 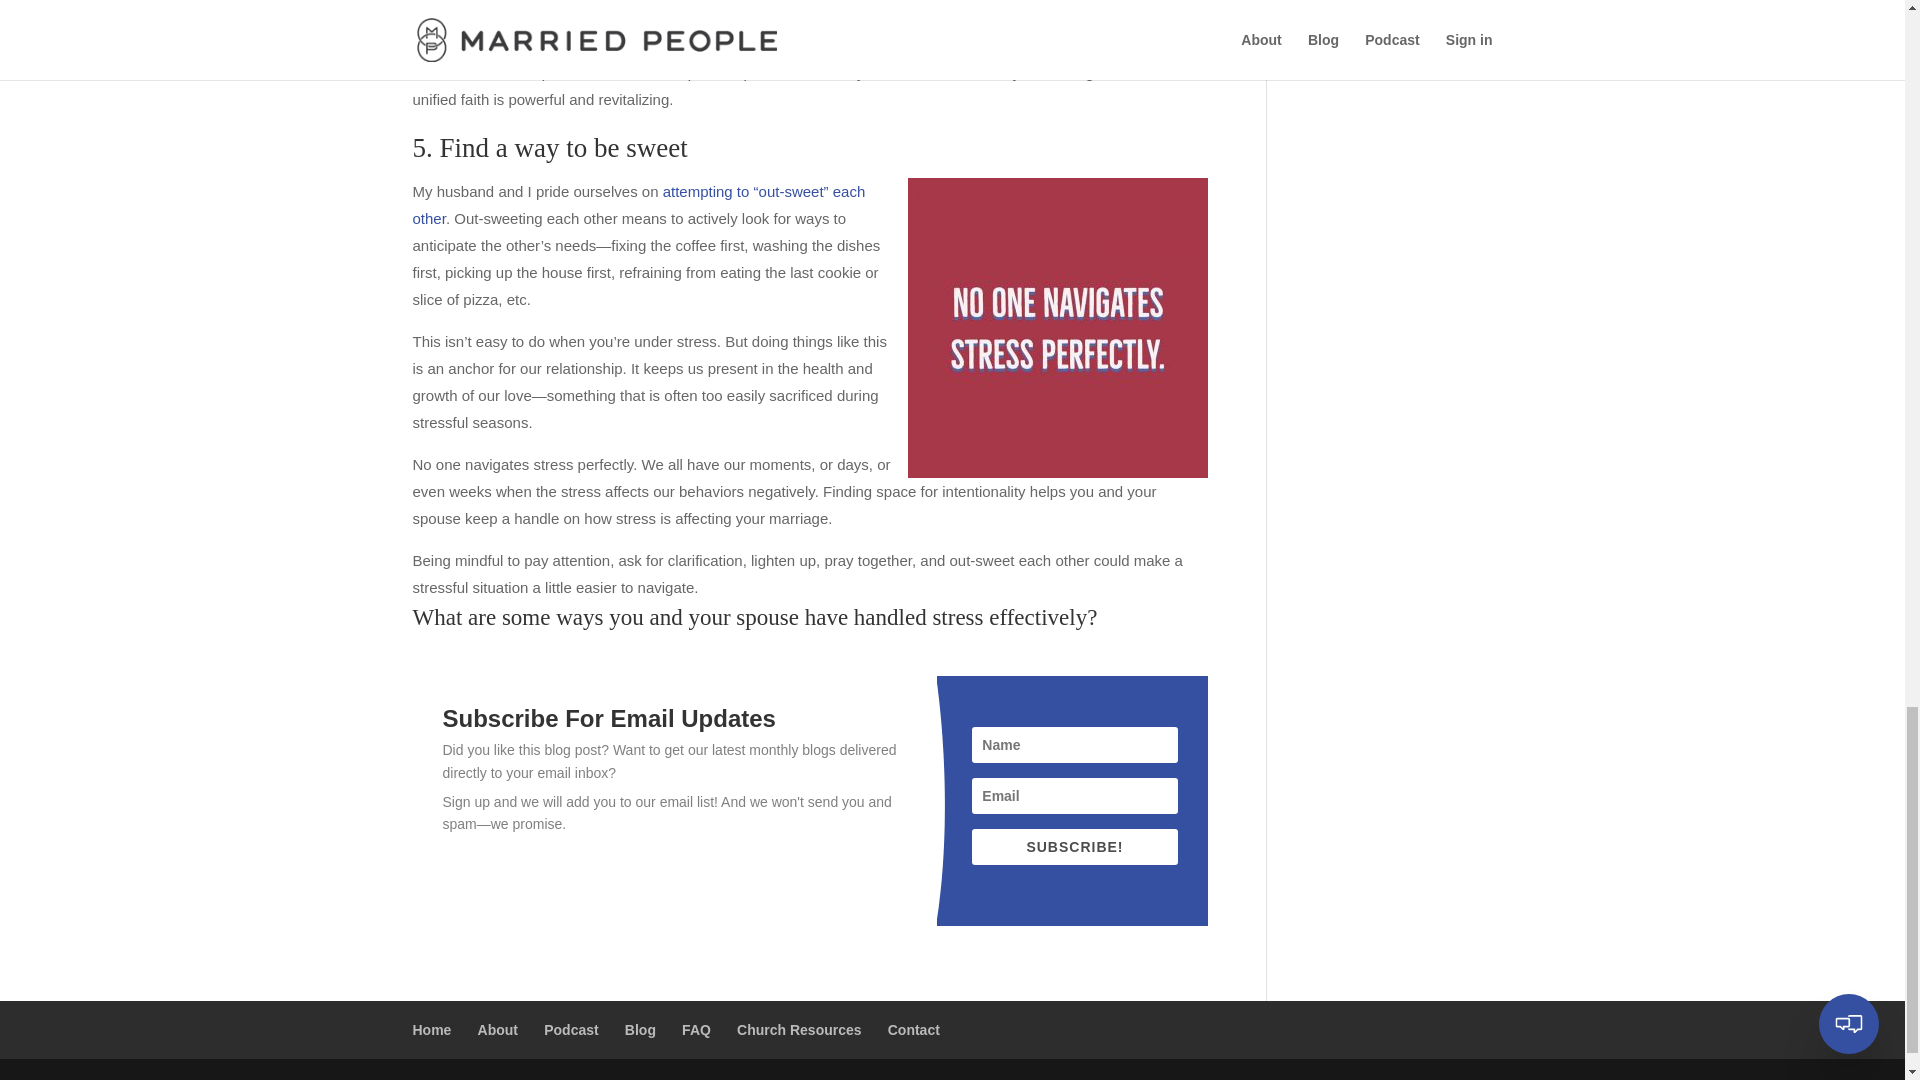 What do you see at coordinates (432, 1029) in the screenshot?
I see `Home` at bounding box center [432, 1029].